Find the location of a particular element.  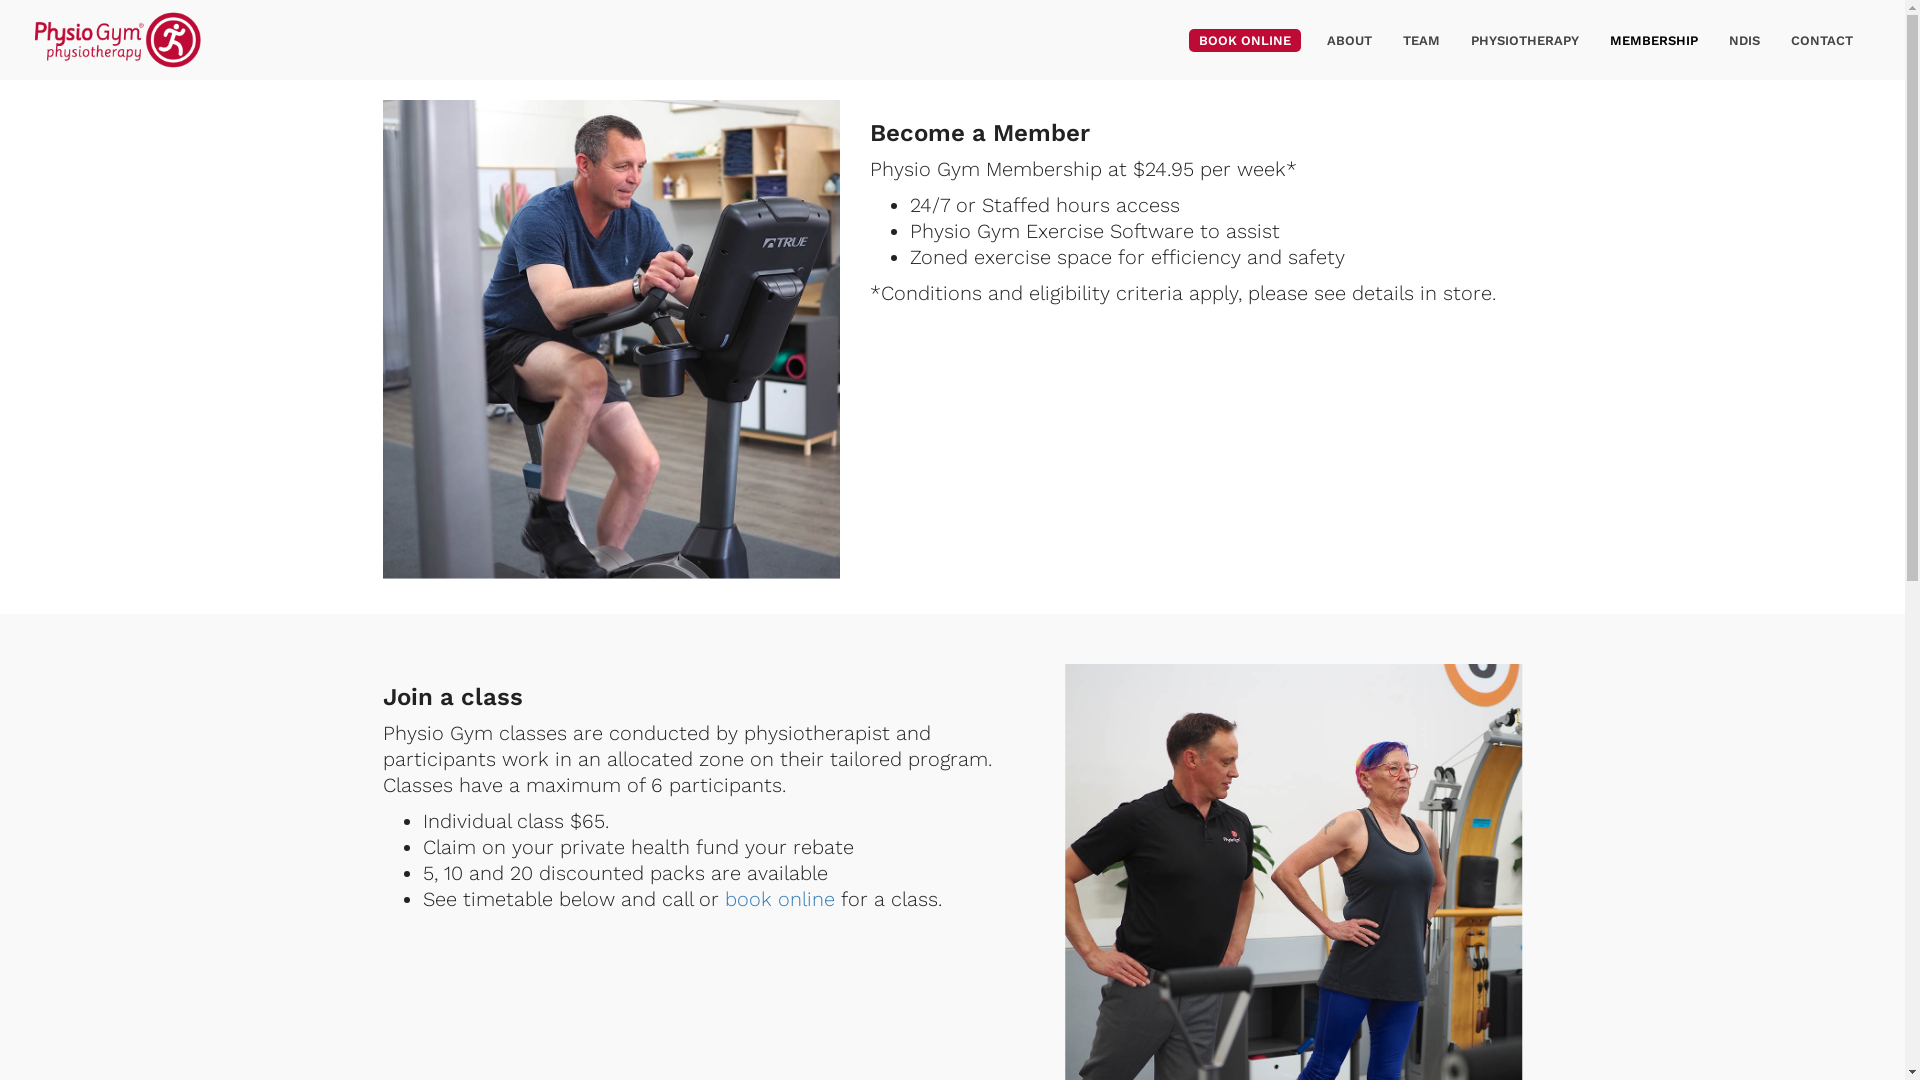

Physio & 24/7 Gym is located at coordinates (118, 40).